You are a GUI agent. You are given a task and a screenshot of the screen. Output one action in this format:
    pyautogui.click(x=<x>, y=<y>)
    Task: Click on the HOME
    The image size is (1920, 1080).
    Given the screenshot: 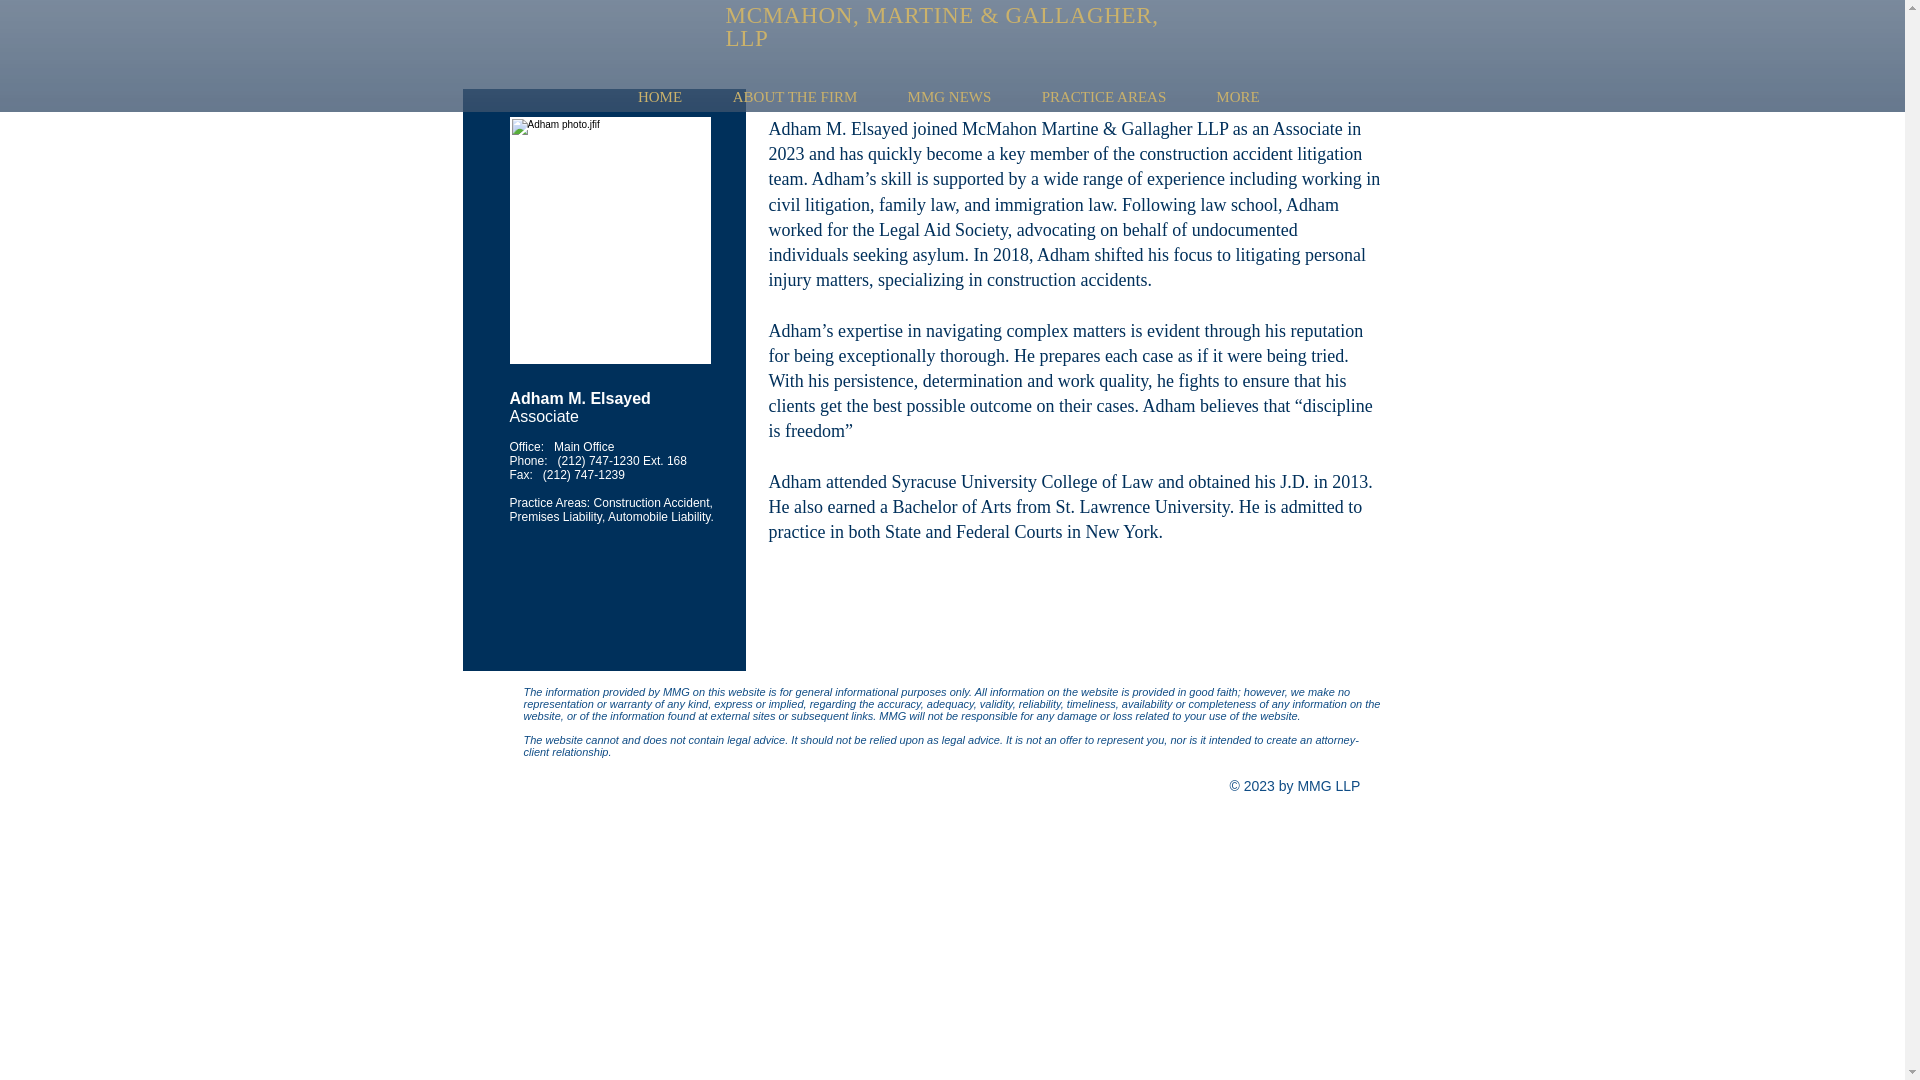 What is the action you would take?
    pyautogui.click(x=659, y=97)
    